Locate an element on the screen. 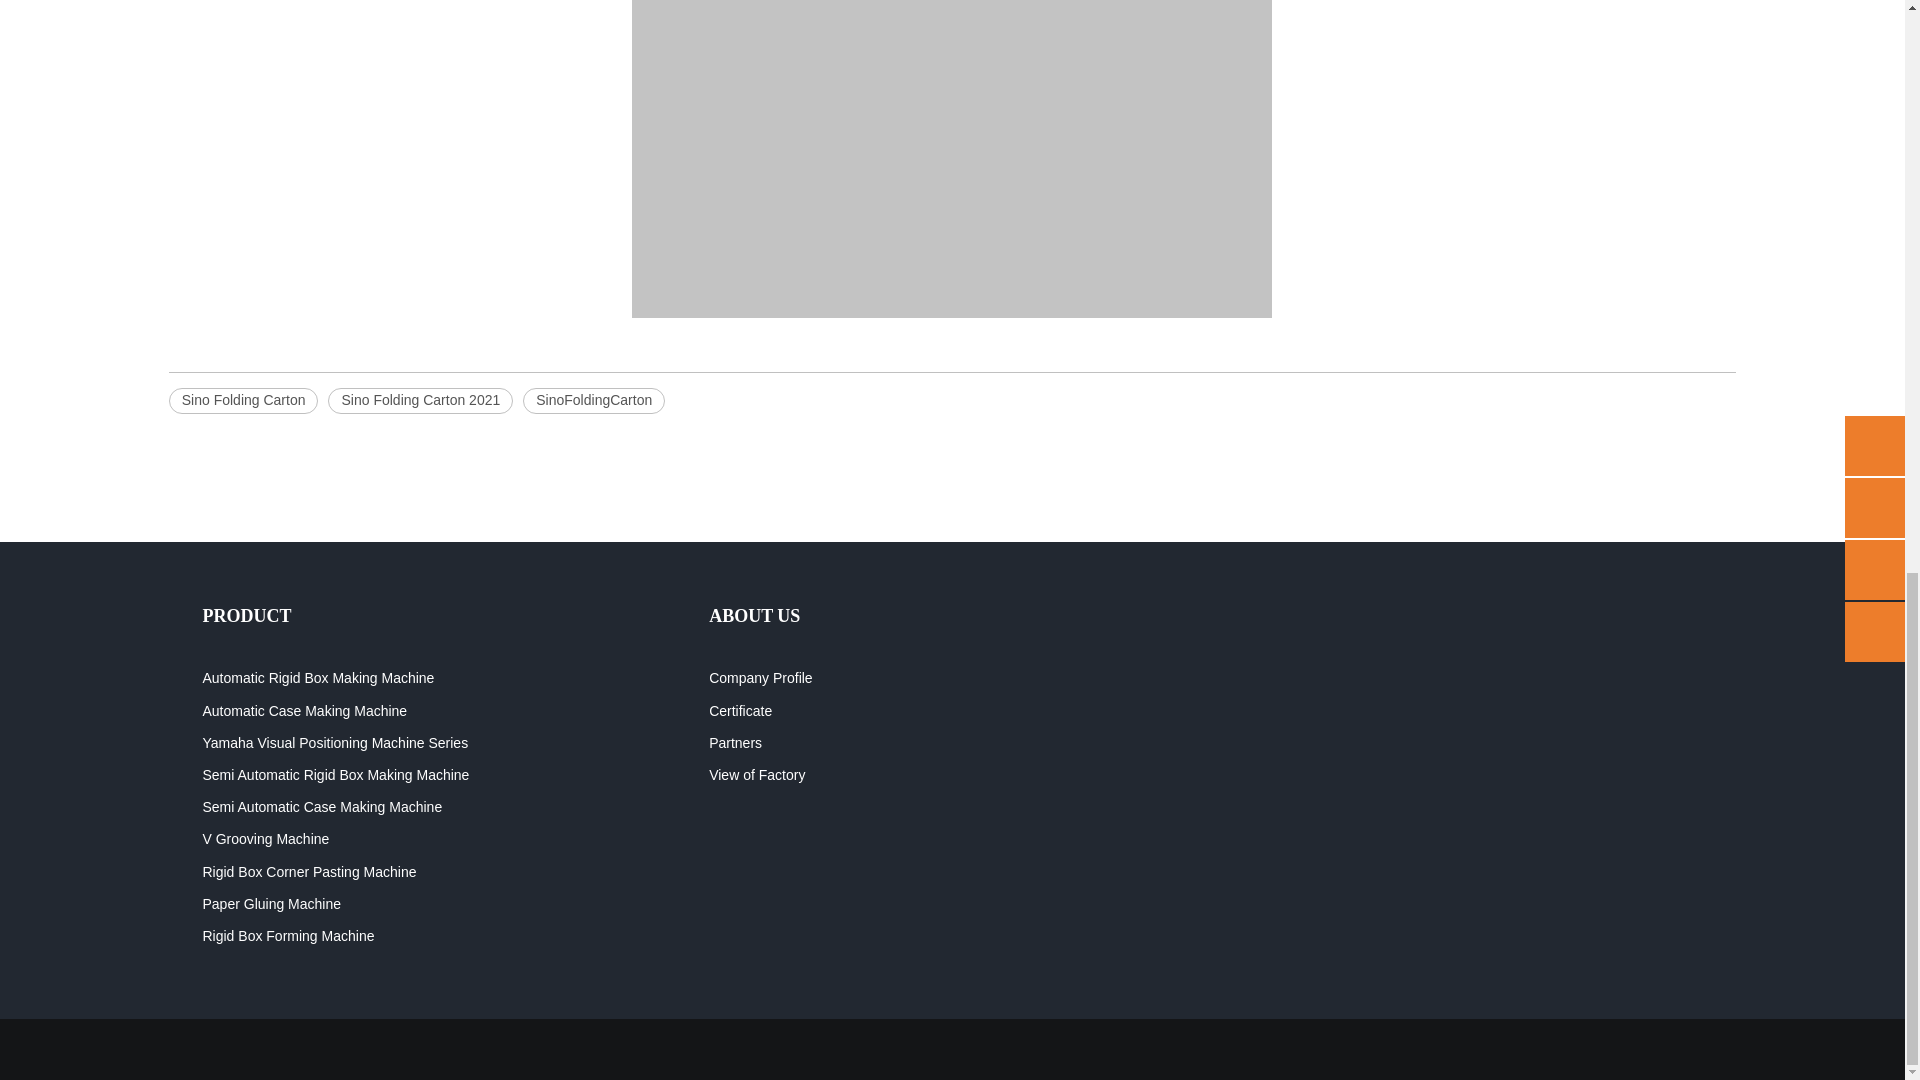 This screenshot has height=1080, width=1920. Automatic Case Making Machine  is located at coordinates (304, 711).